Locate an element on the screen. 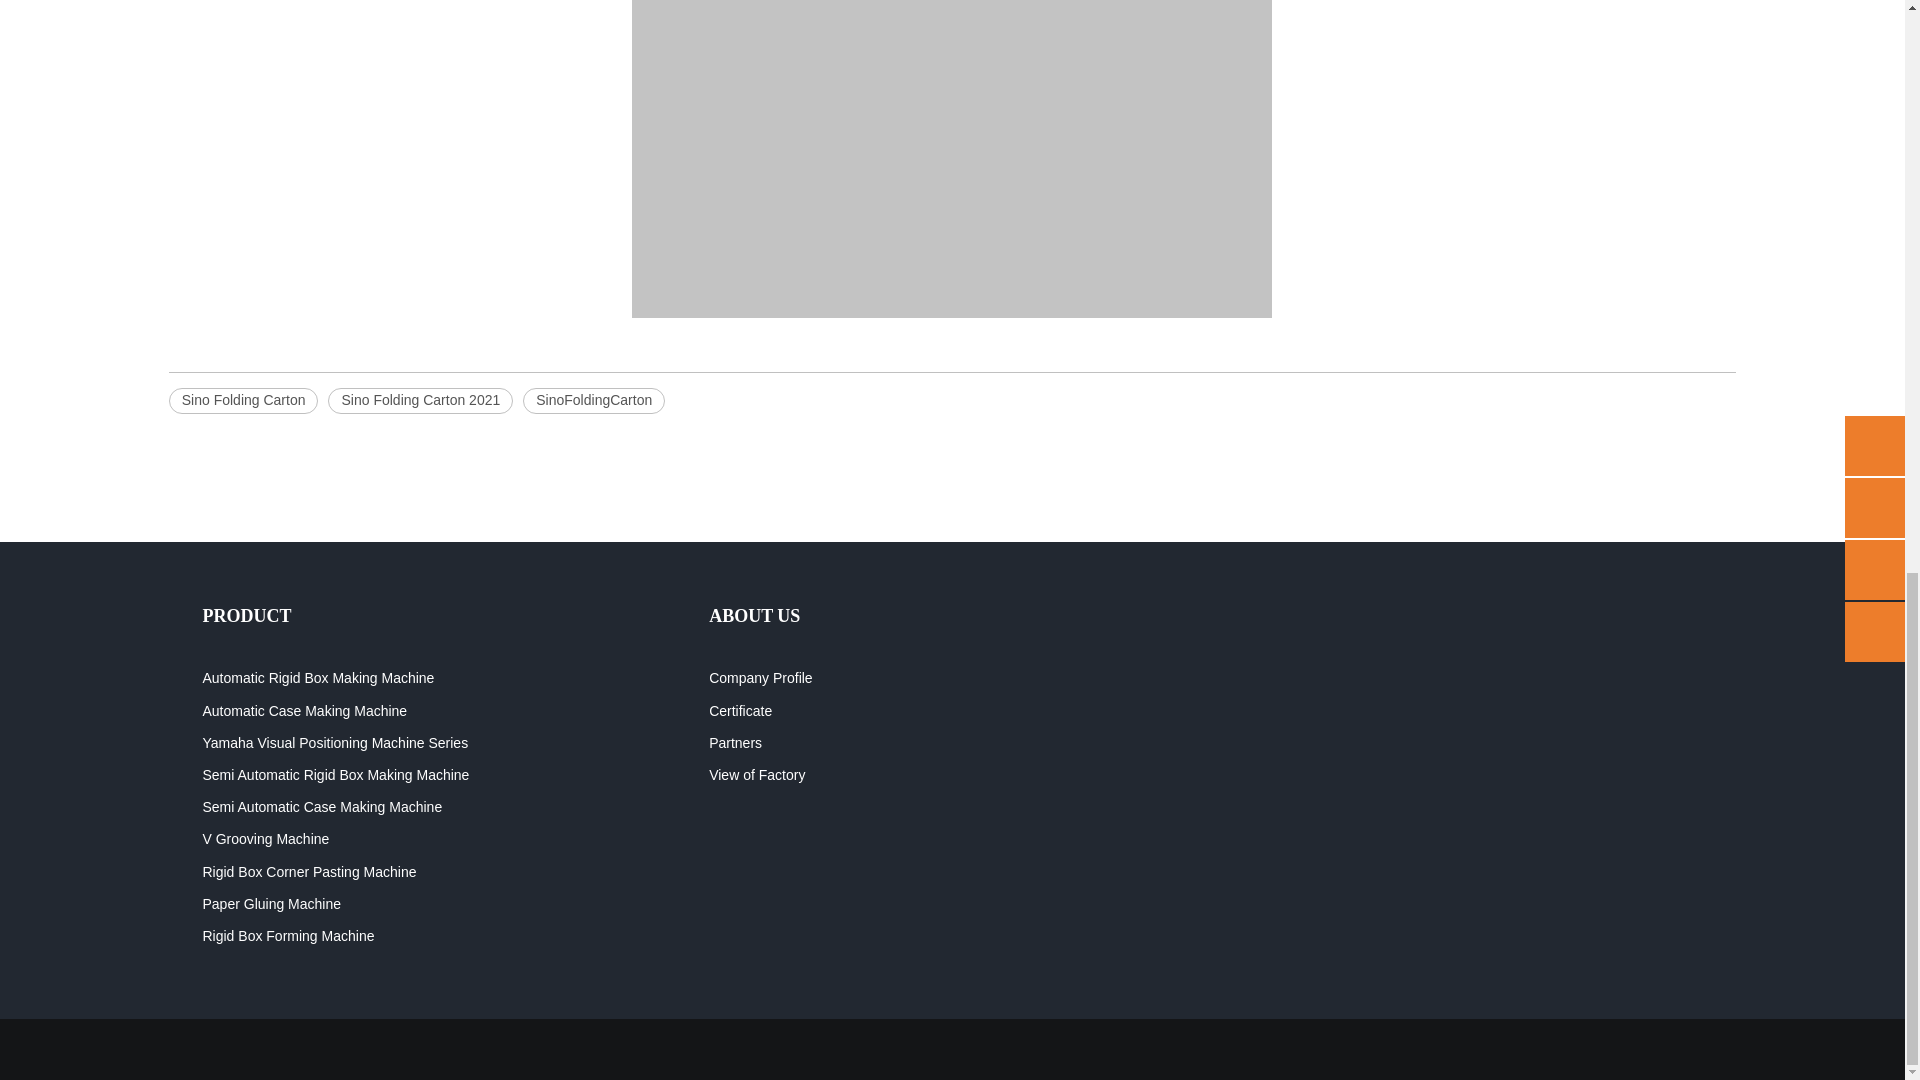 This screenshot has height=1080, width=1920. Automatic Case Making Machine  is located at coordinates (304, 711).